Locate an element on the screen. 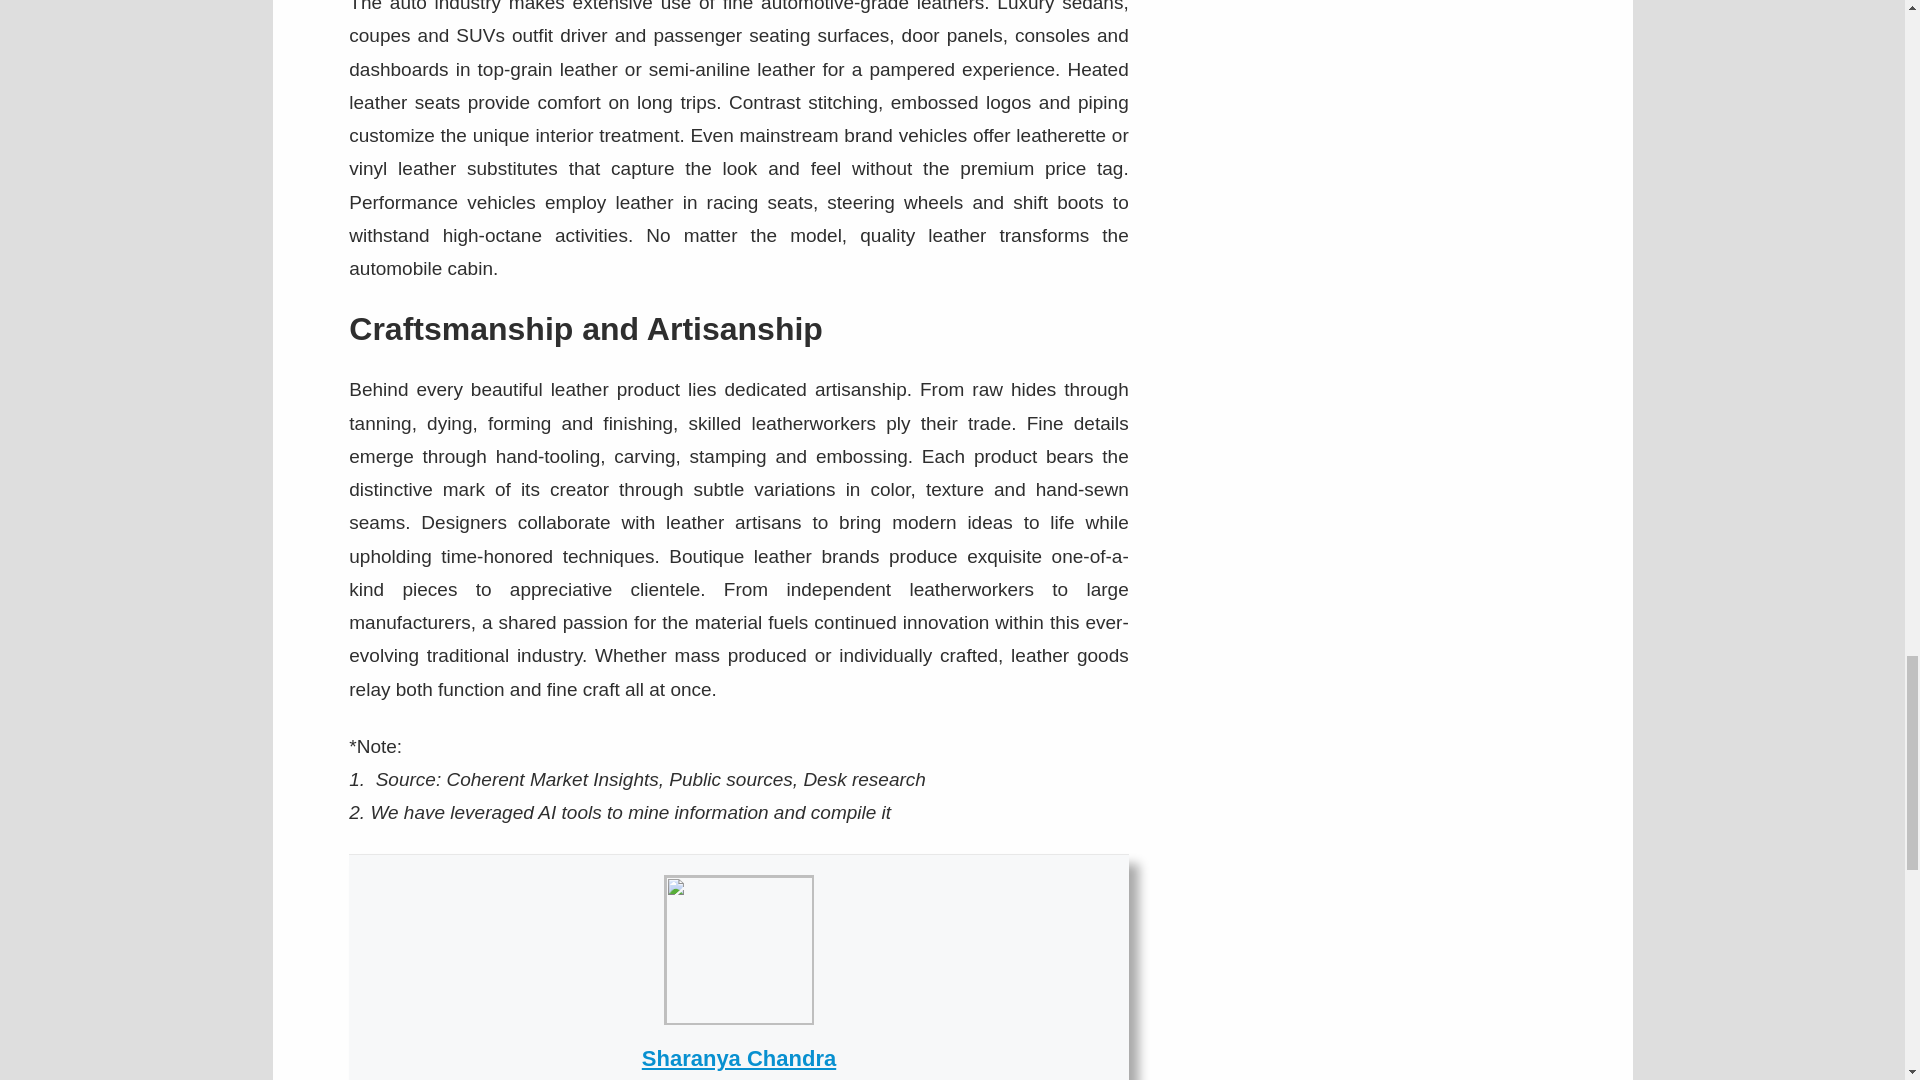 The width and height of the screenshot is (1920, 1080). Sharanya Chandra is located at coordinates (738, 1058).